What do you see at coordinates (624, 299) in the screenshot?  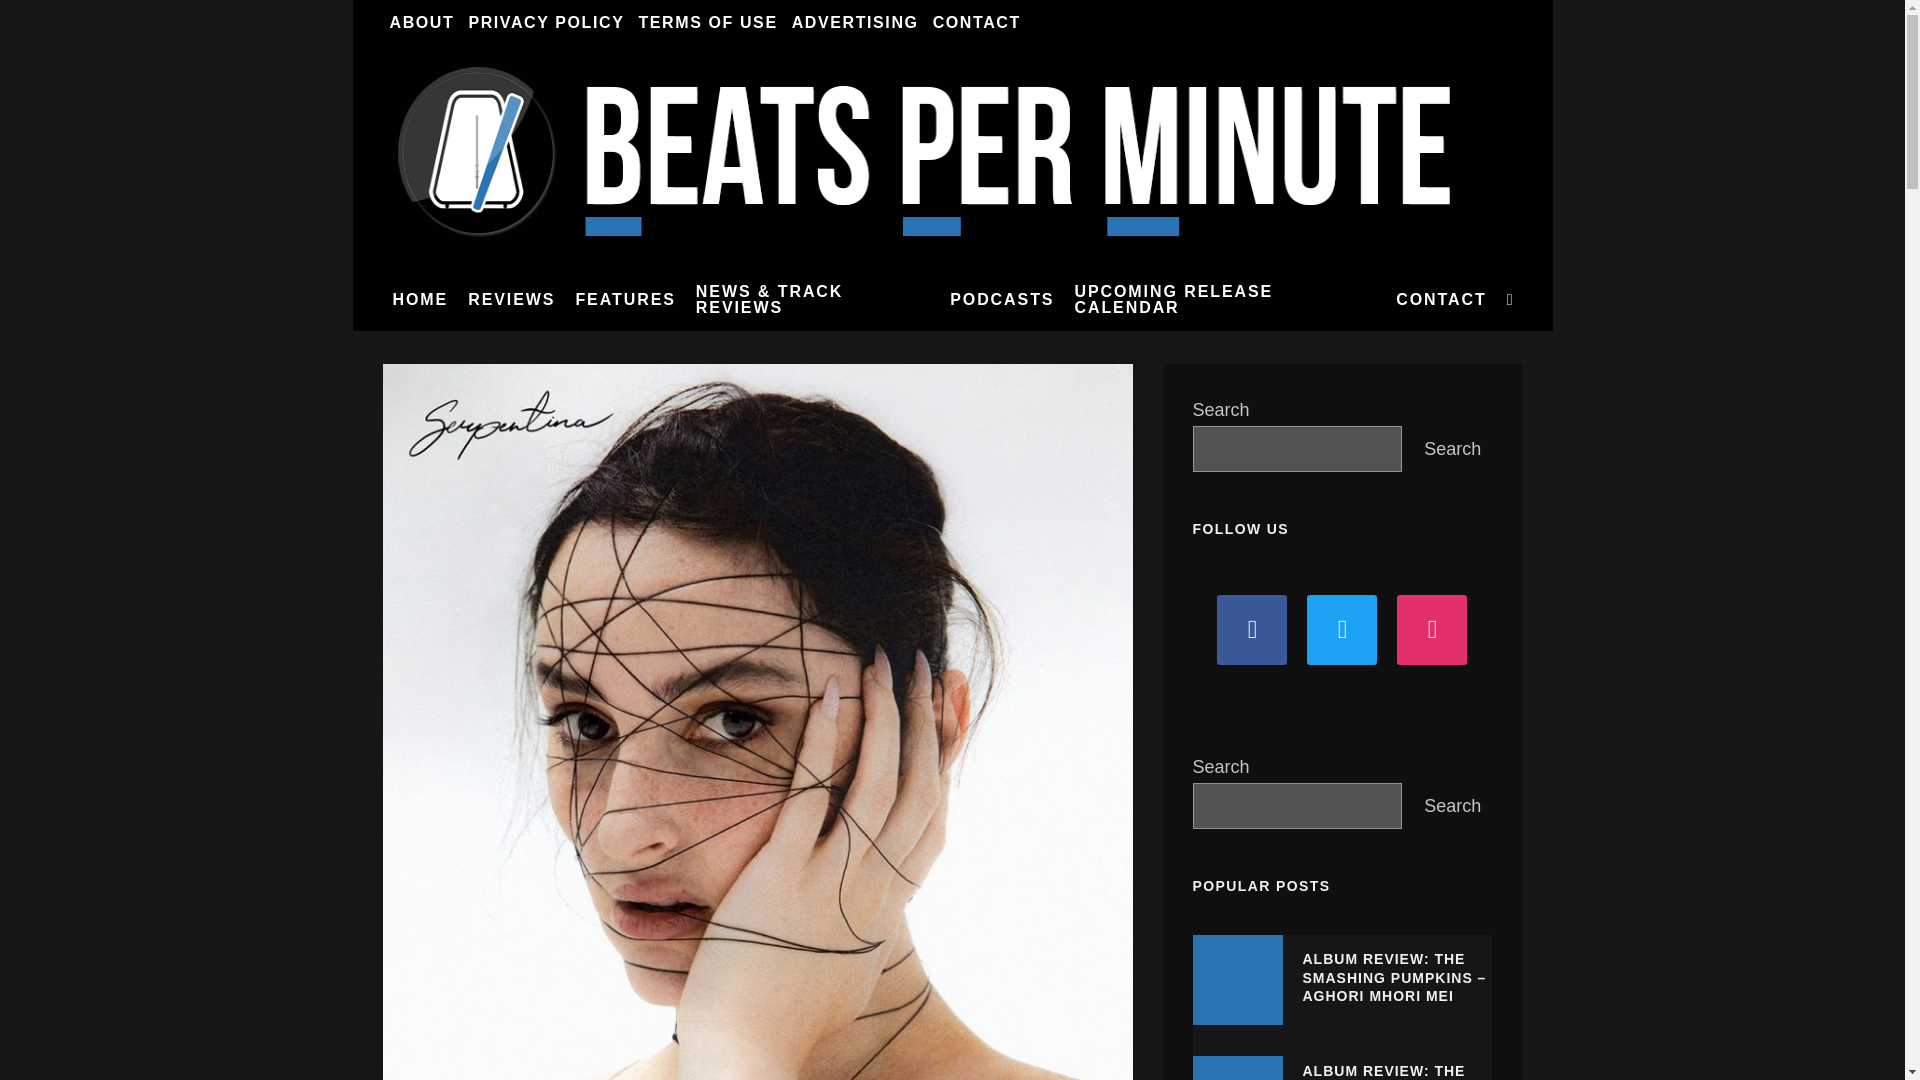 I see `FEATURES` at bounding box center [624, 299].